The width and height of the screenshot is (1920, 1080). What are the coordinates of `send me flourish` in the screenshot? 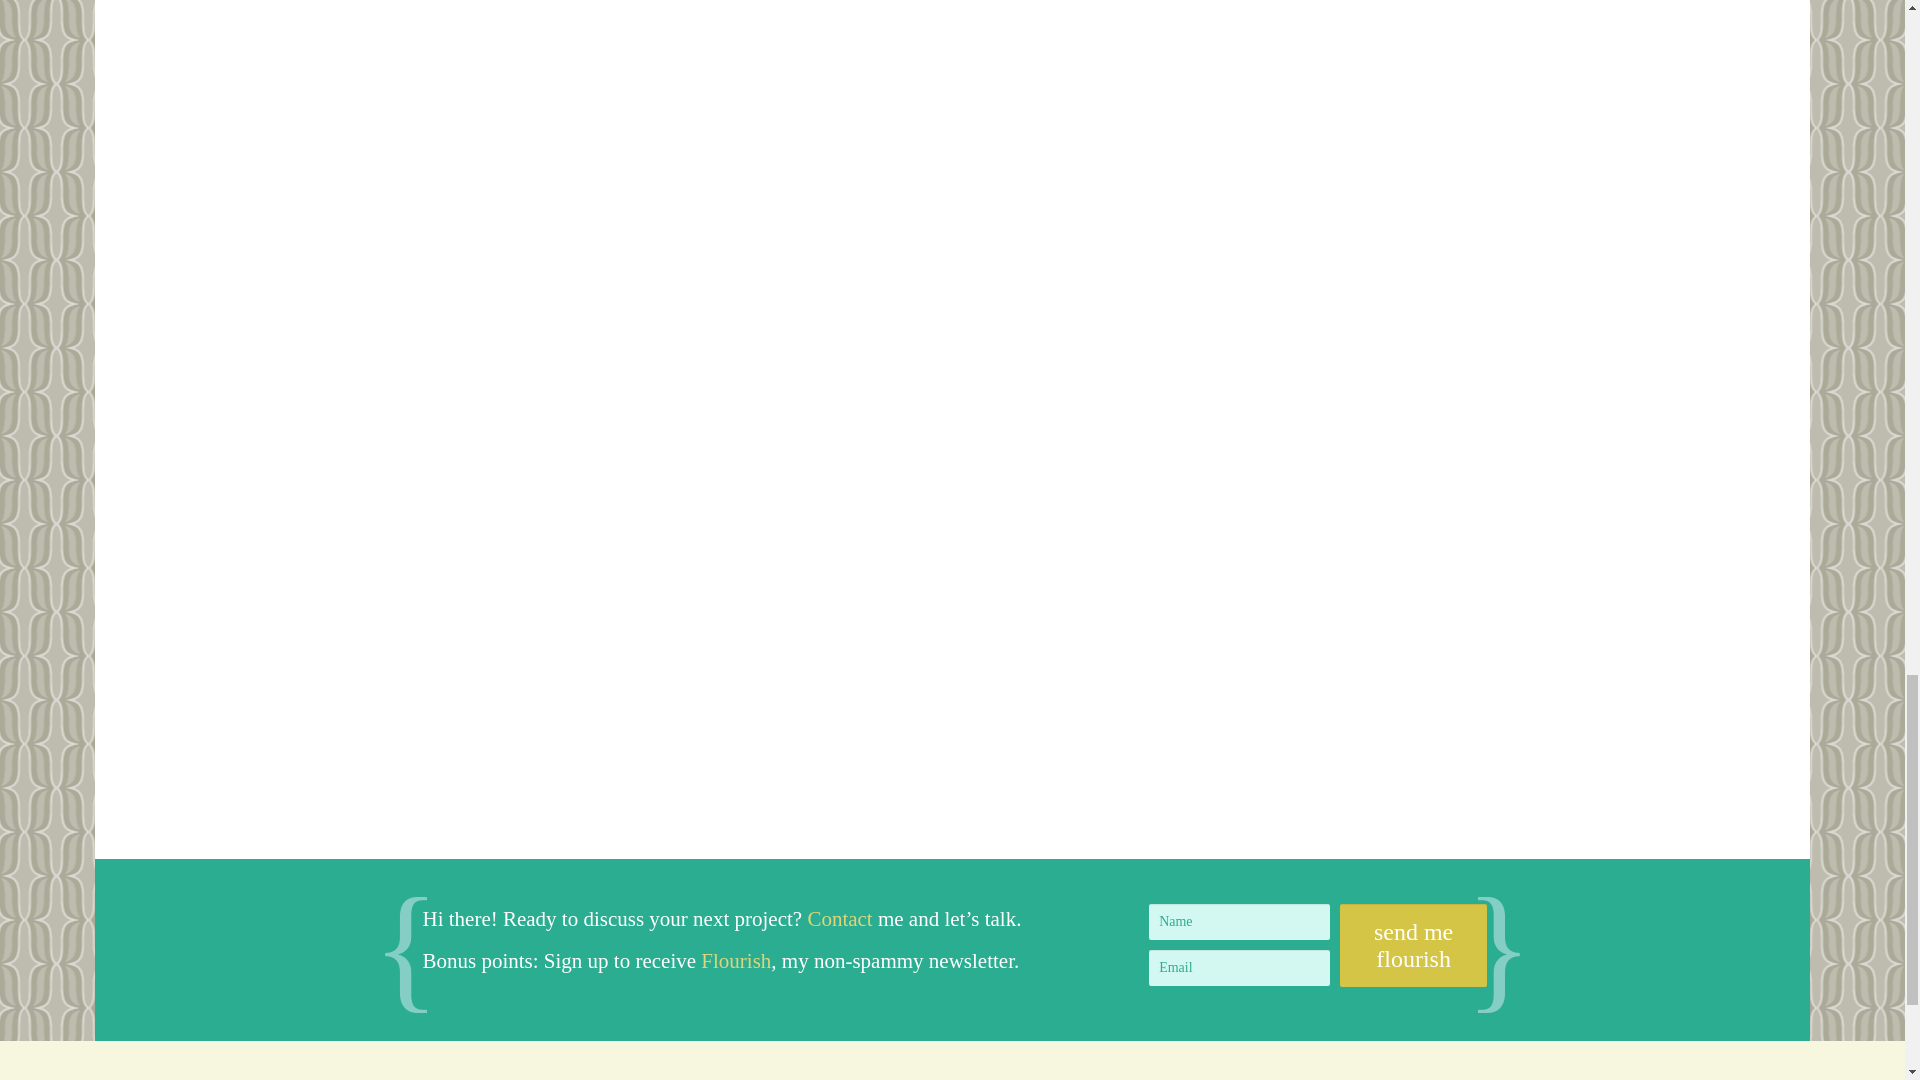 It's located at (1414, 945).